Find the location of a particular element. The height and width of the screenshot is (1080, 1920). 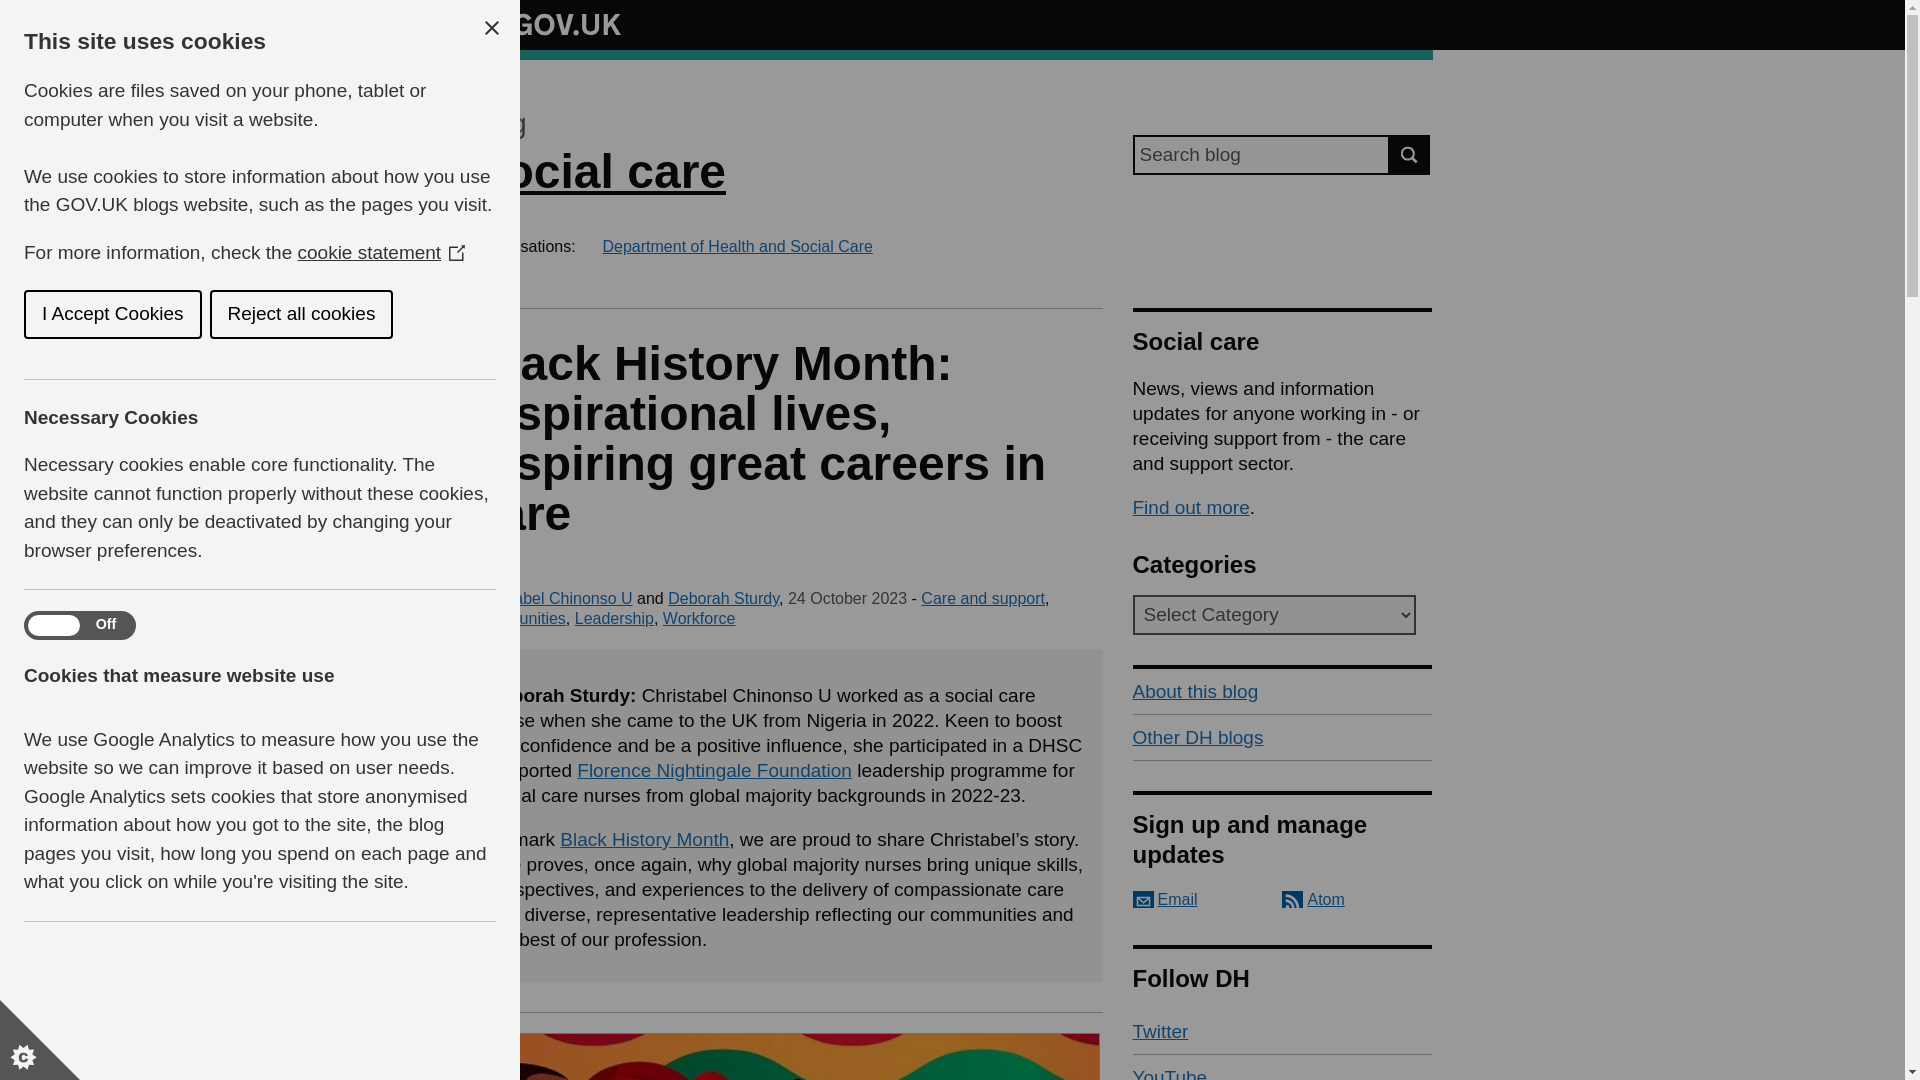

About this blog is located at coordinates (1282, 691).